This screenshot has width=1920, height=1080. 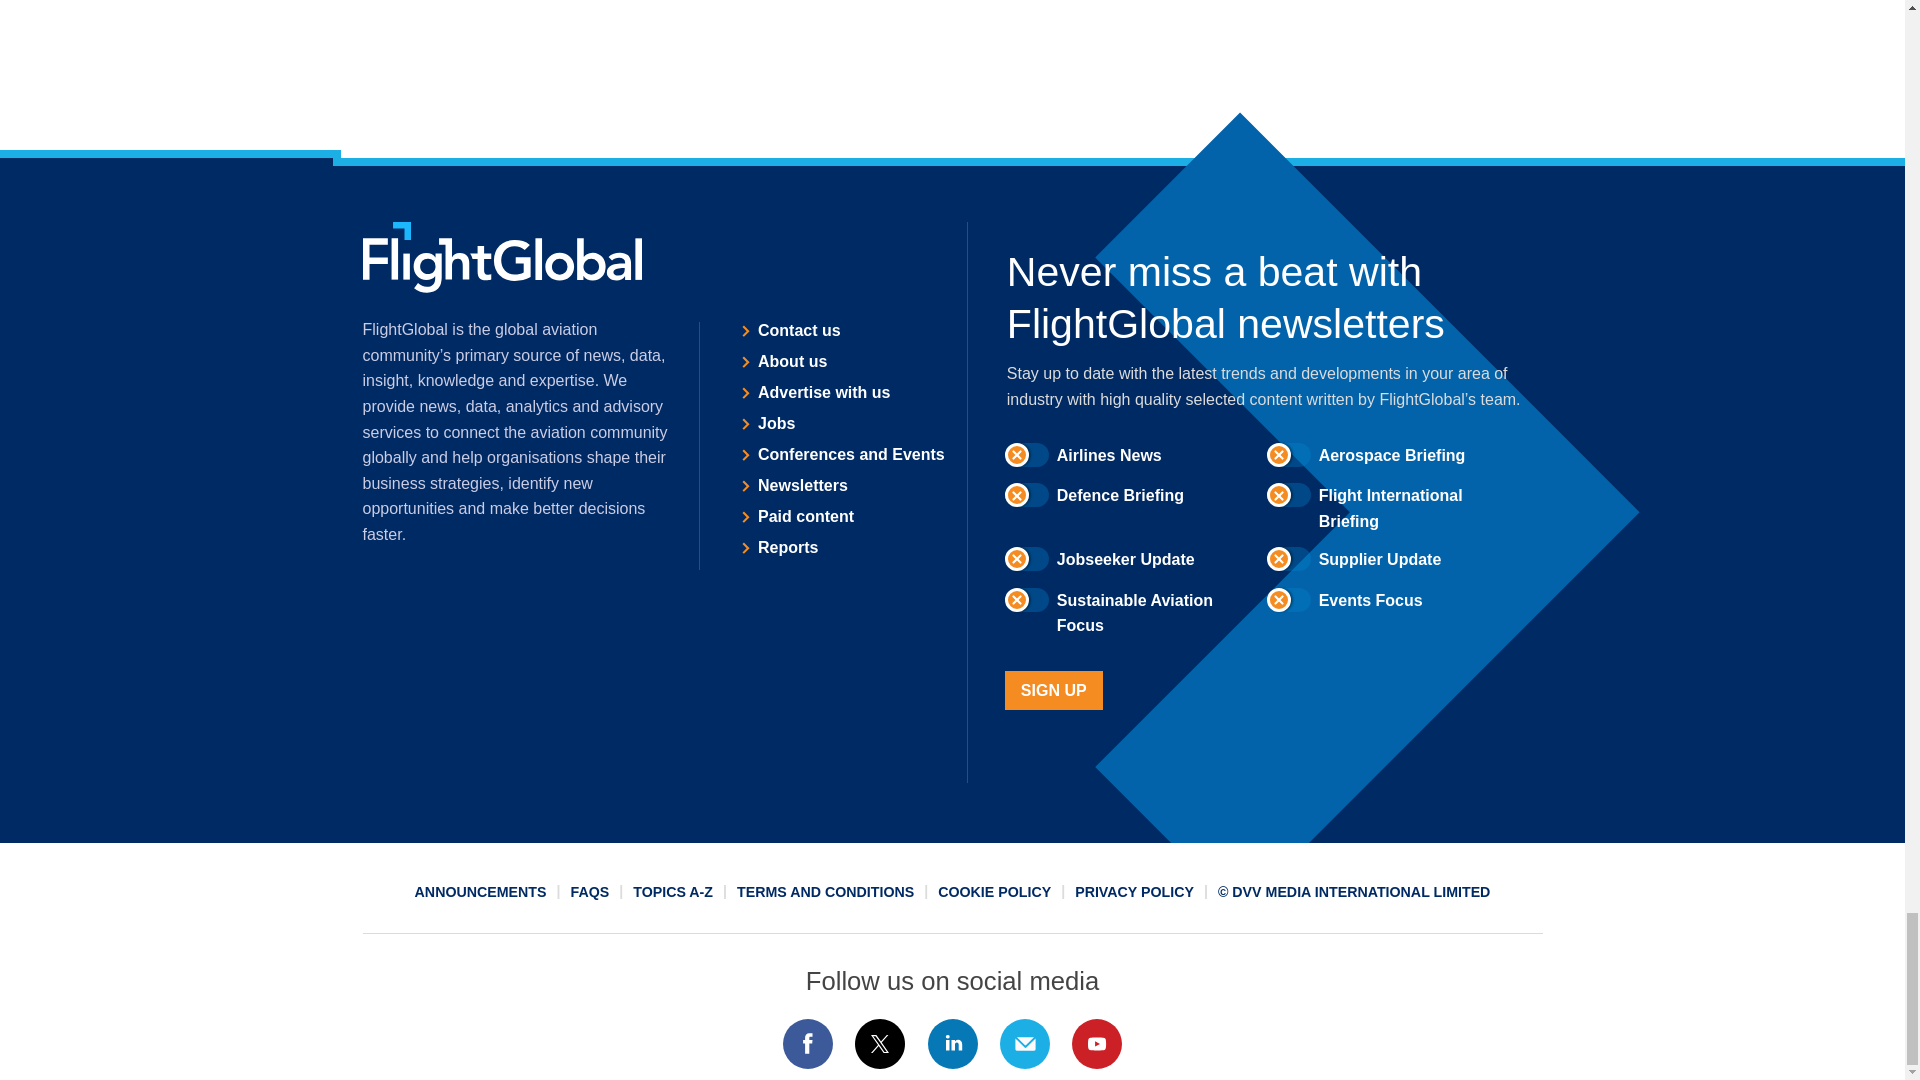 What do you see at coordinates (807, 1044) in the screenshot?
I see `Connect with us on Facebook` at bounding box center [807, 1044].